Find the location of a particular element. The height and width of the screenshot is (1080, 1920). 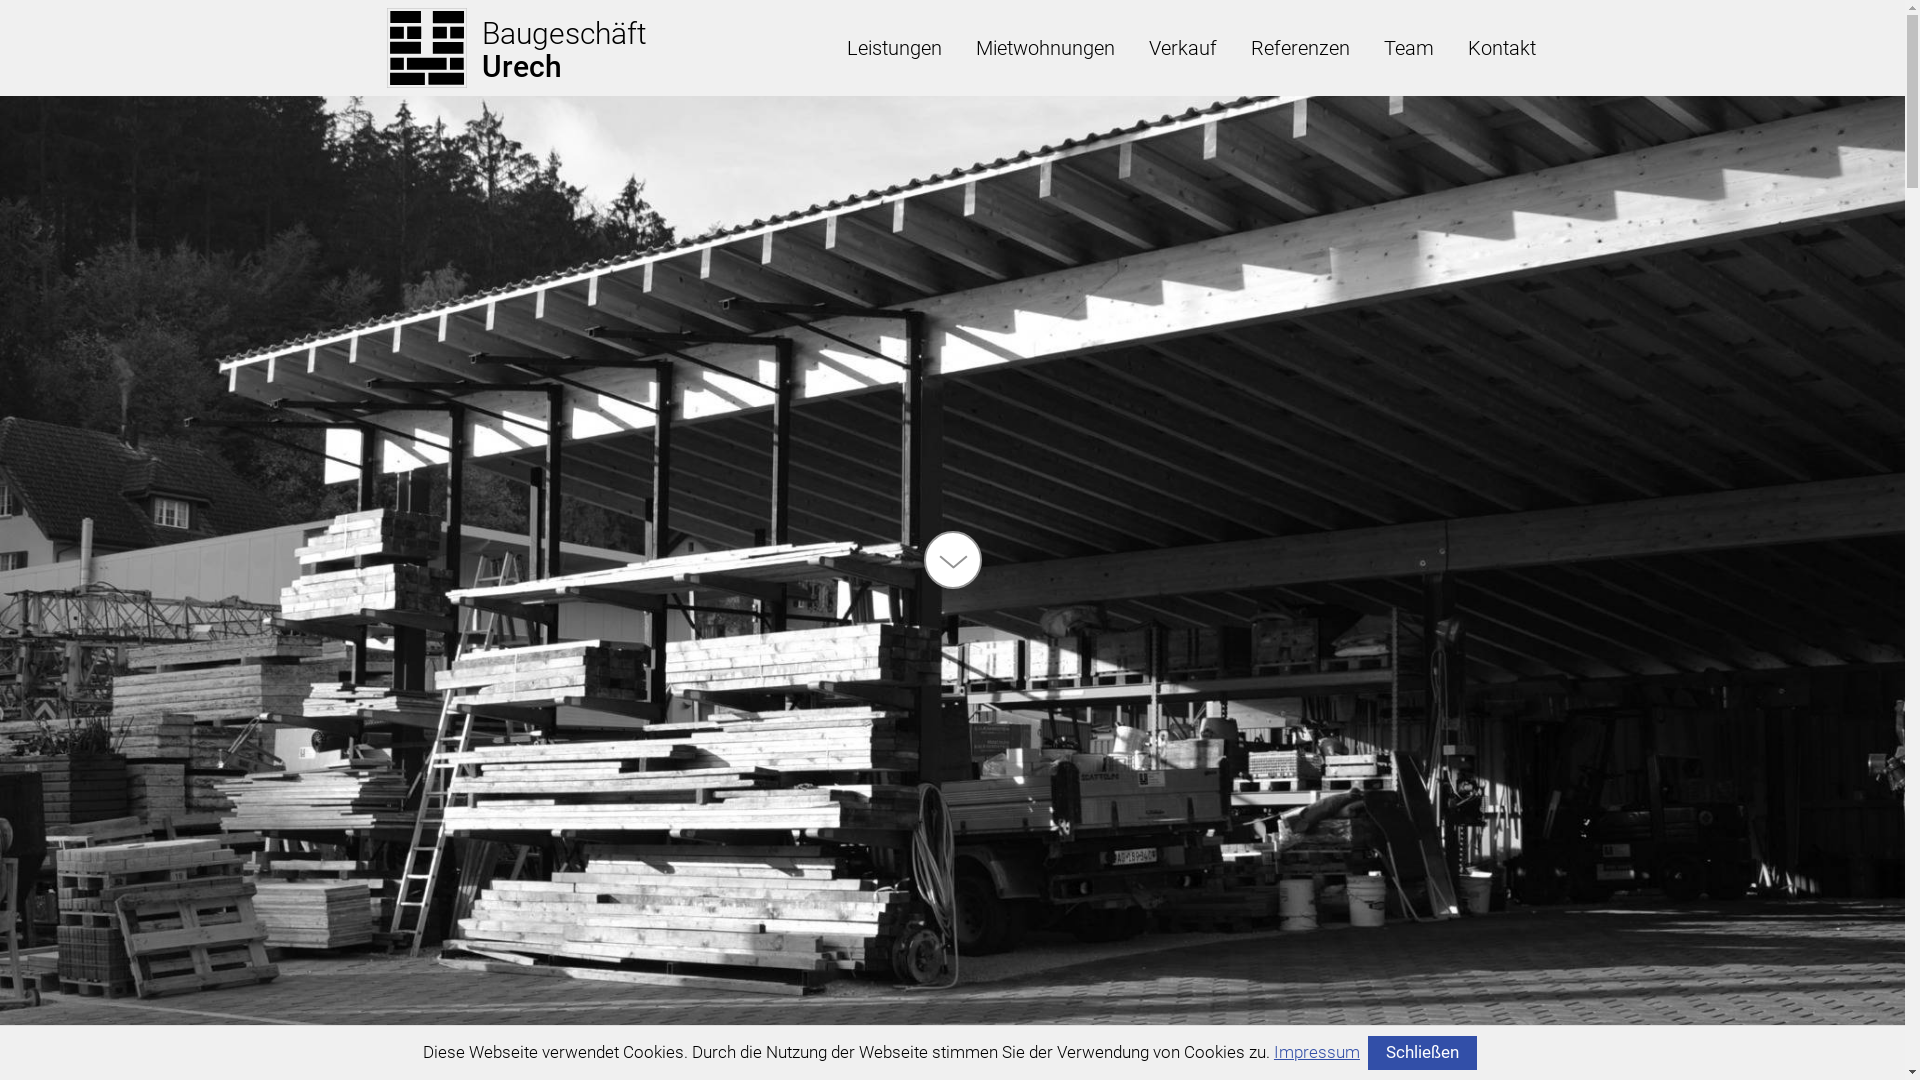

Team is located at coordinates (1408, 48).